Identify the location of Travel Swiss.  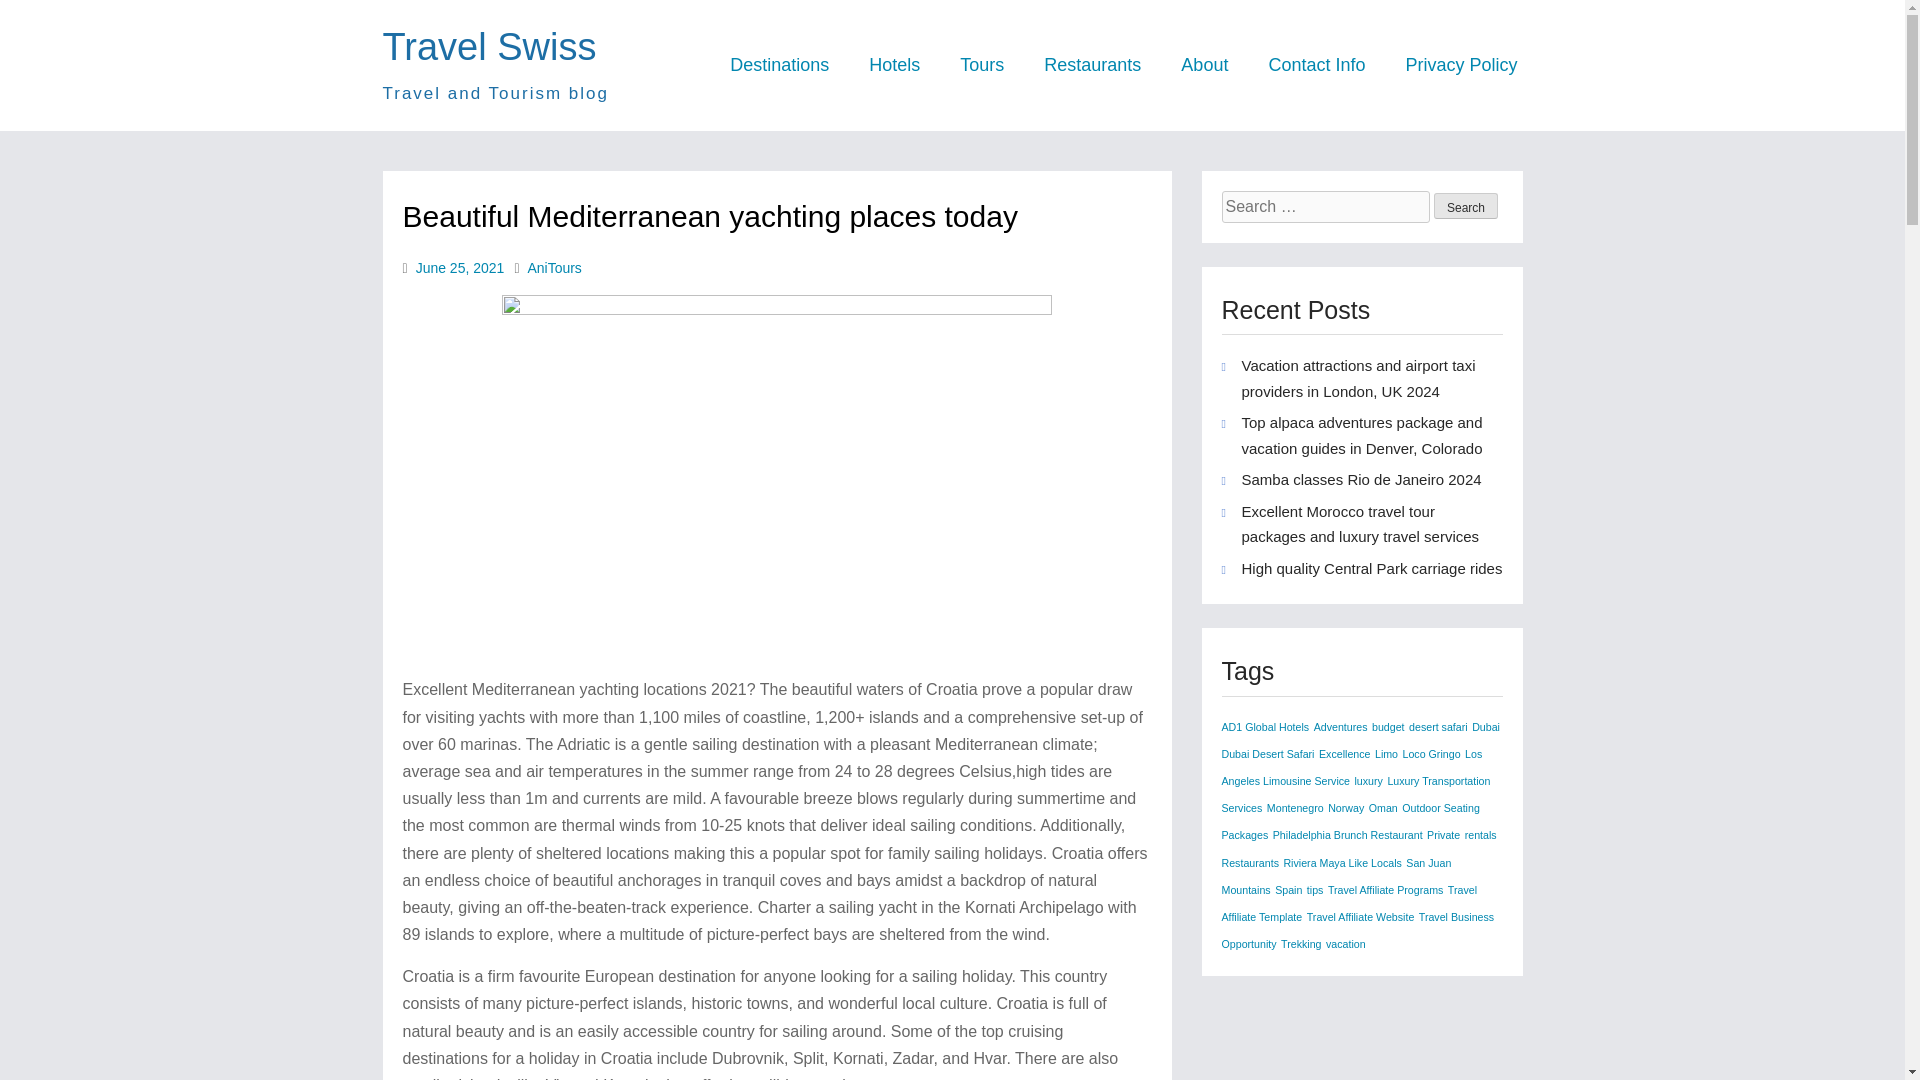
(488, 46).